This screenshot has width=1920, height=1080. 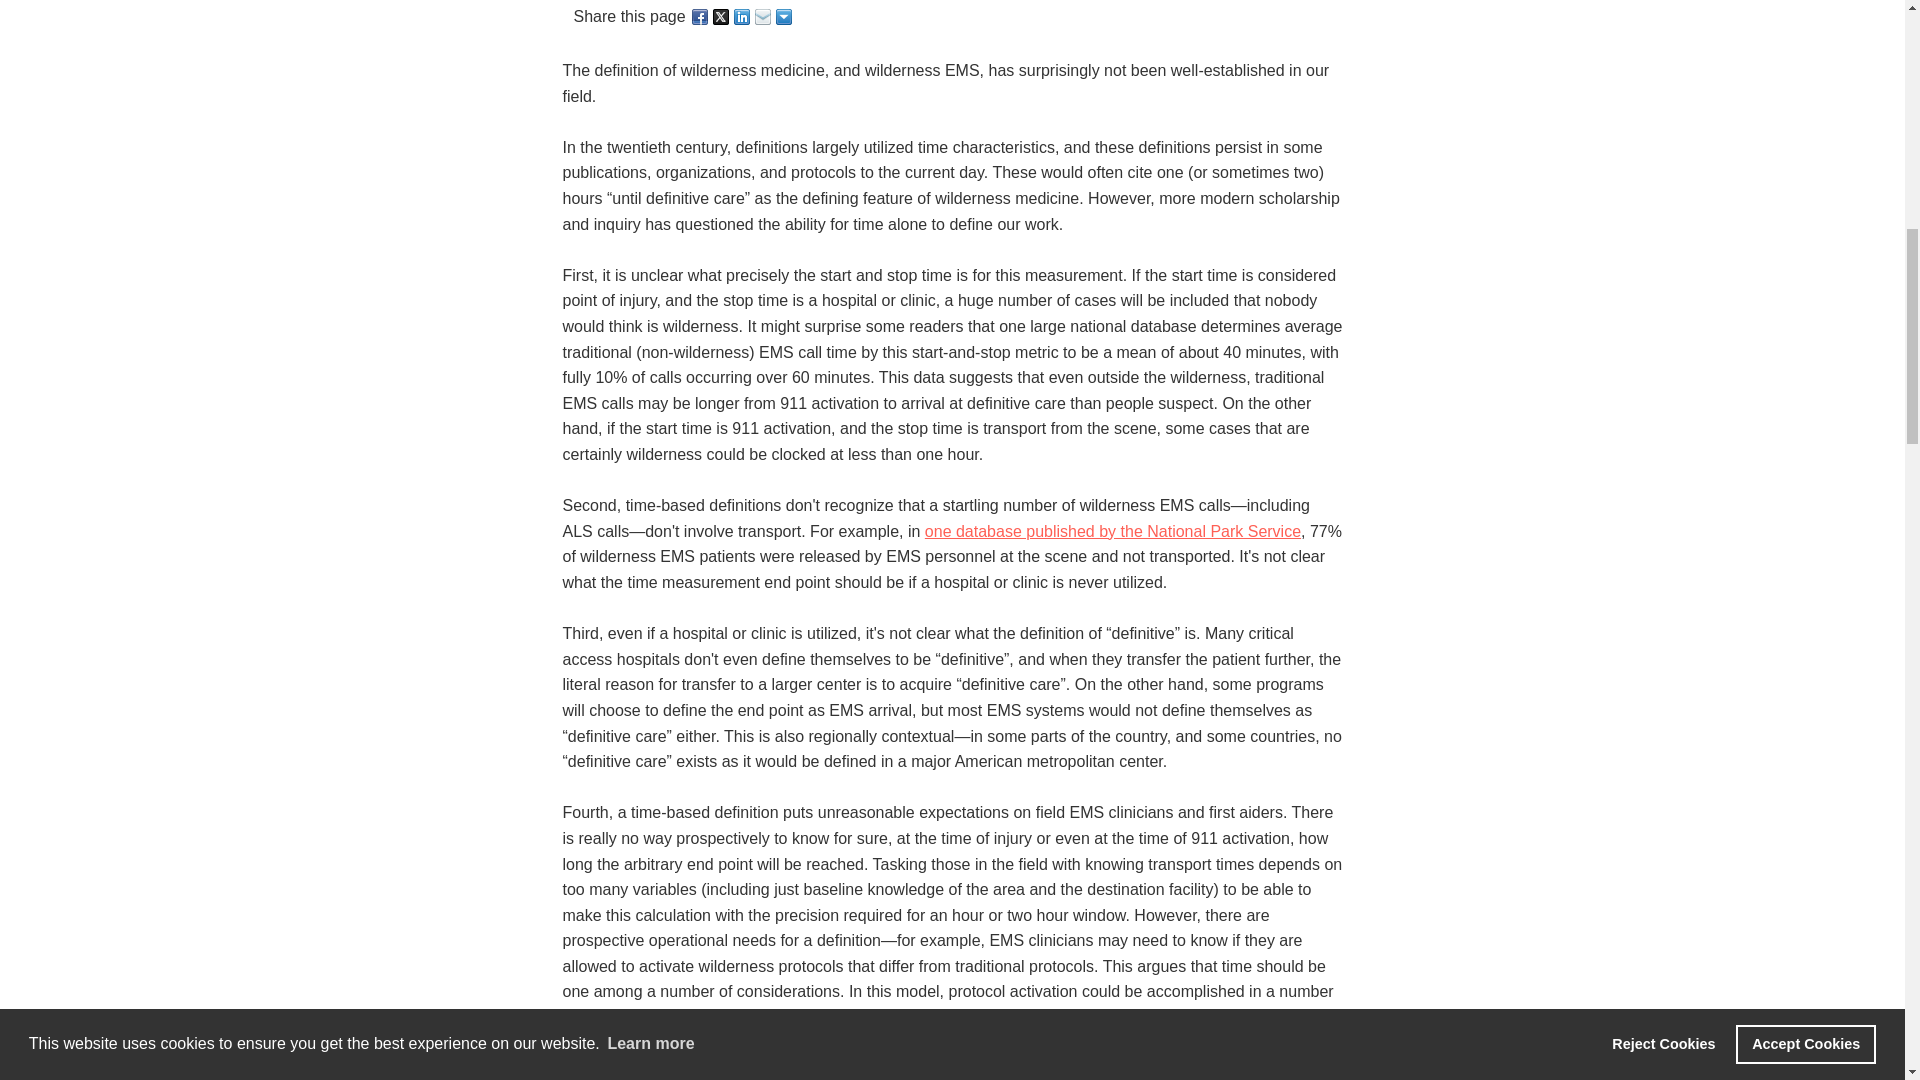 What do you see at coordinates (700, 17) in the screenshot?
I see `Share on Facebook` at bounding box center [700, 17].